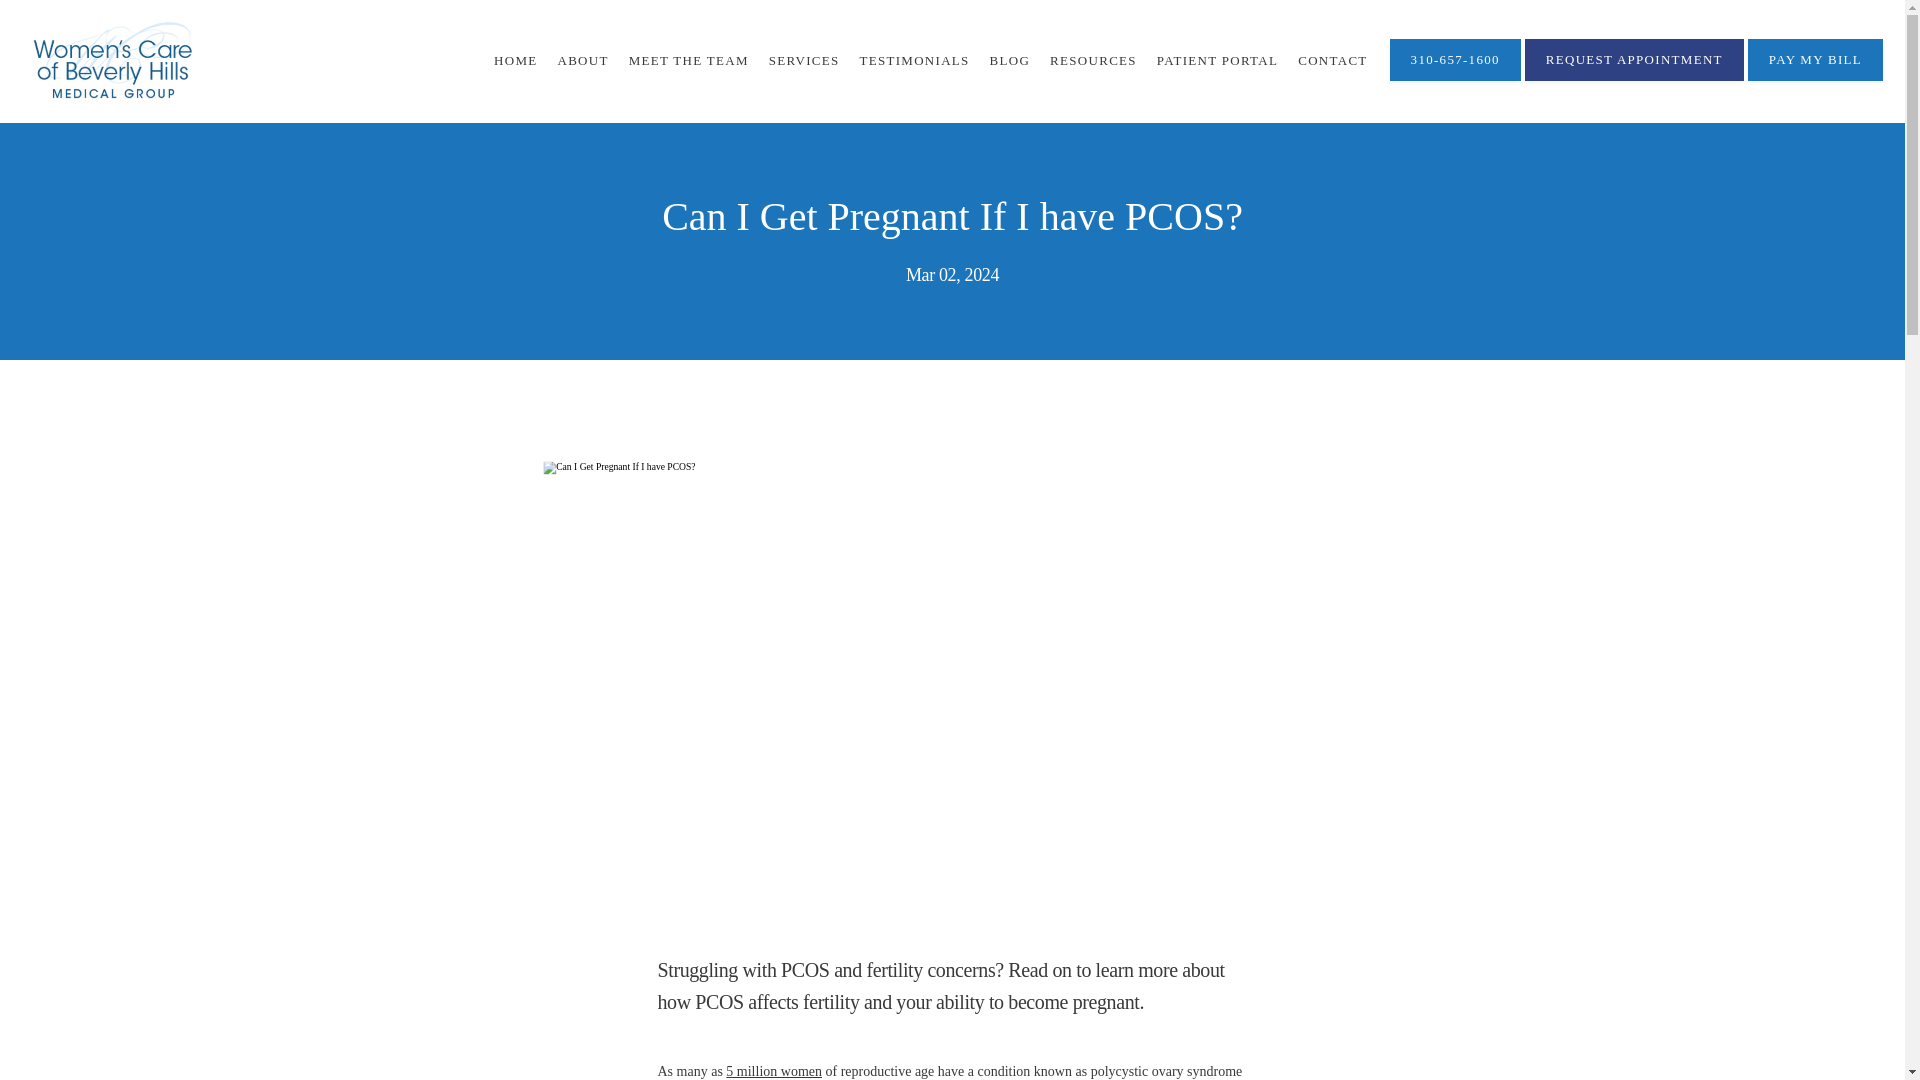  Describe the element at coordinates (804, 60) in the screenshot. I see `SERVICES` at that location.